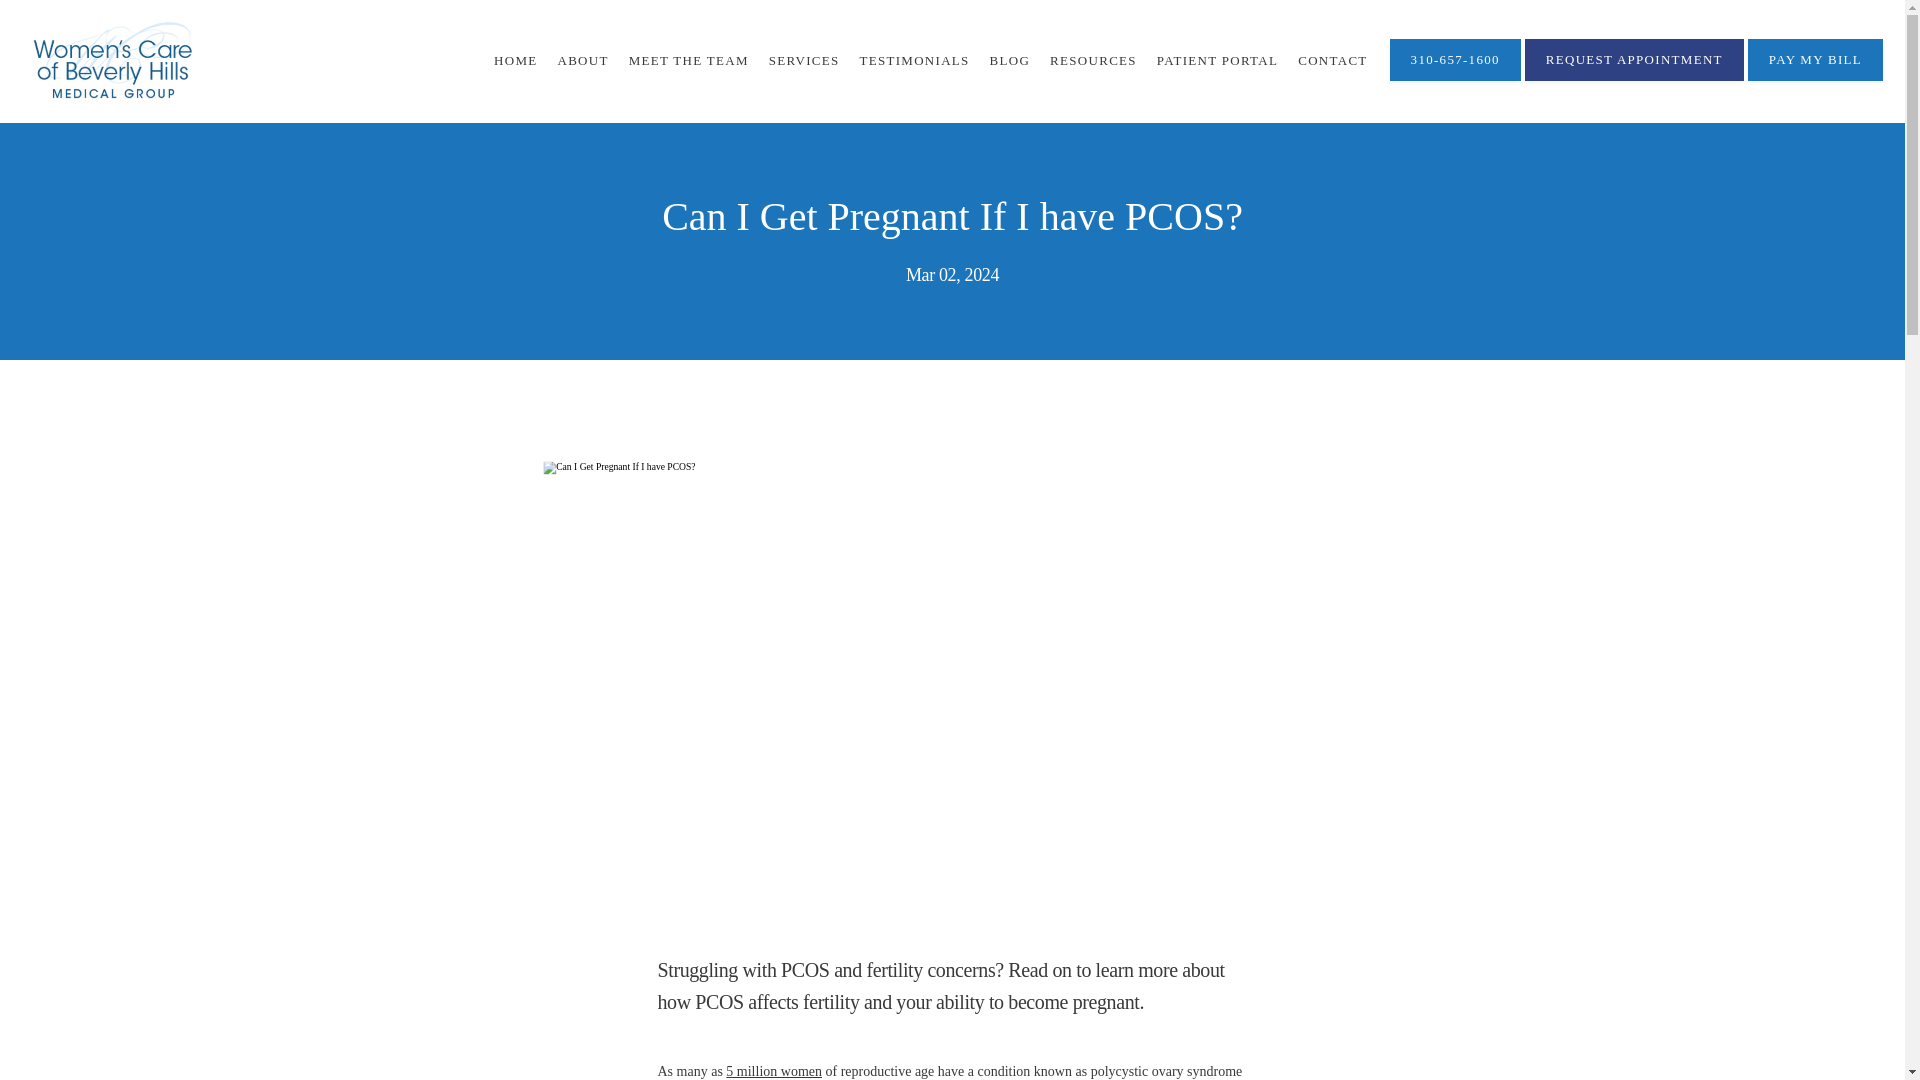  Describe the element at coordinates (804, 60) in the screenshot. I see `SERVICES` at that location.